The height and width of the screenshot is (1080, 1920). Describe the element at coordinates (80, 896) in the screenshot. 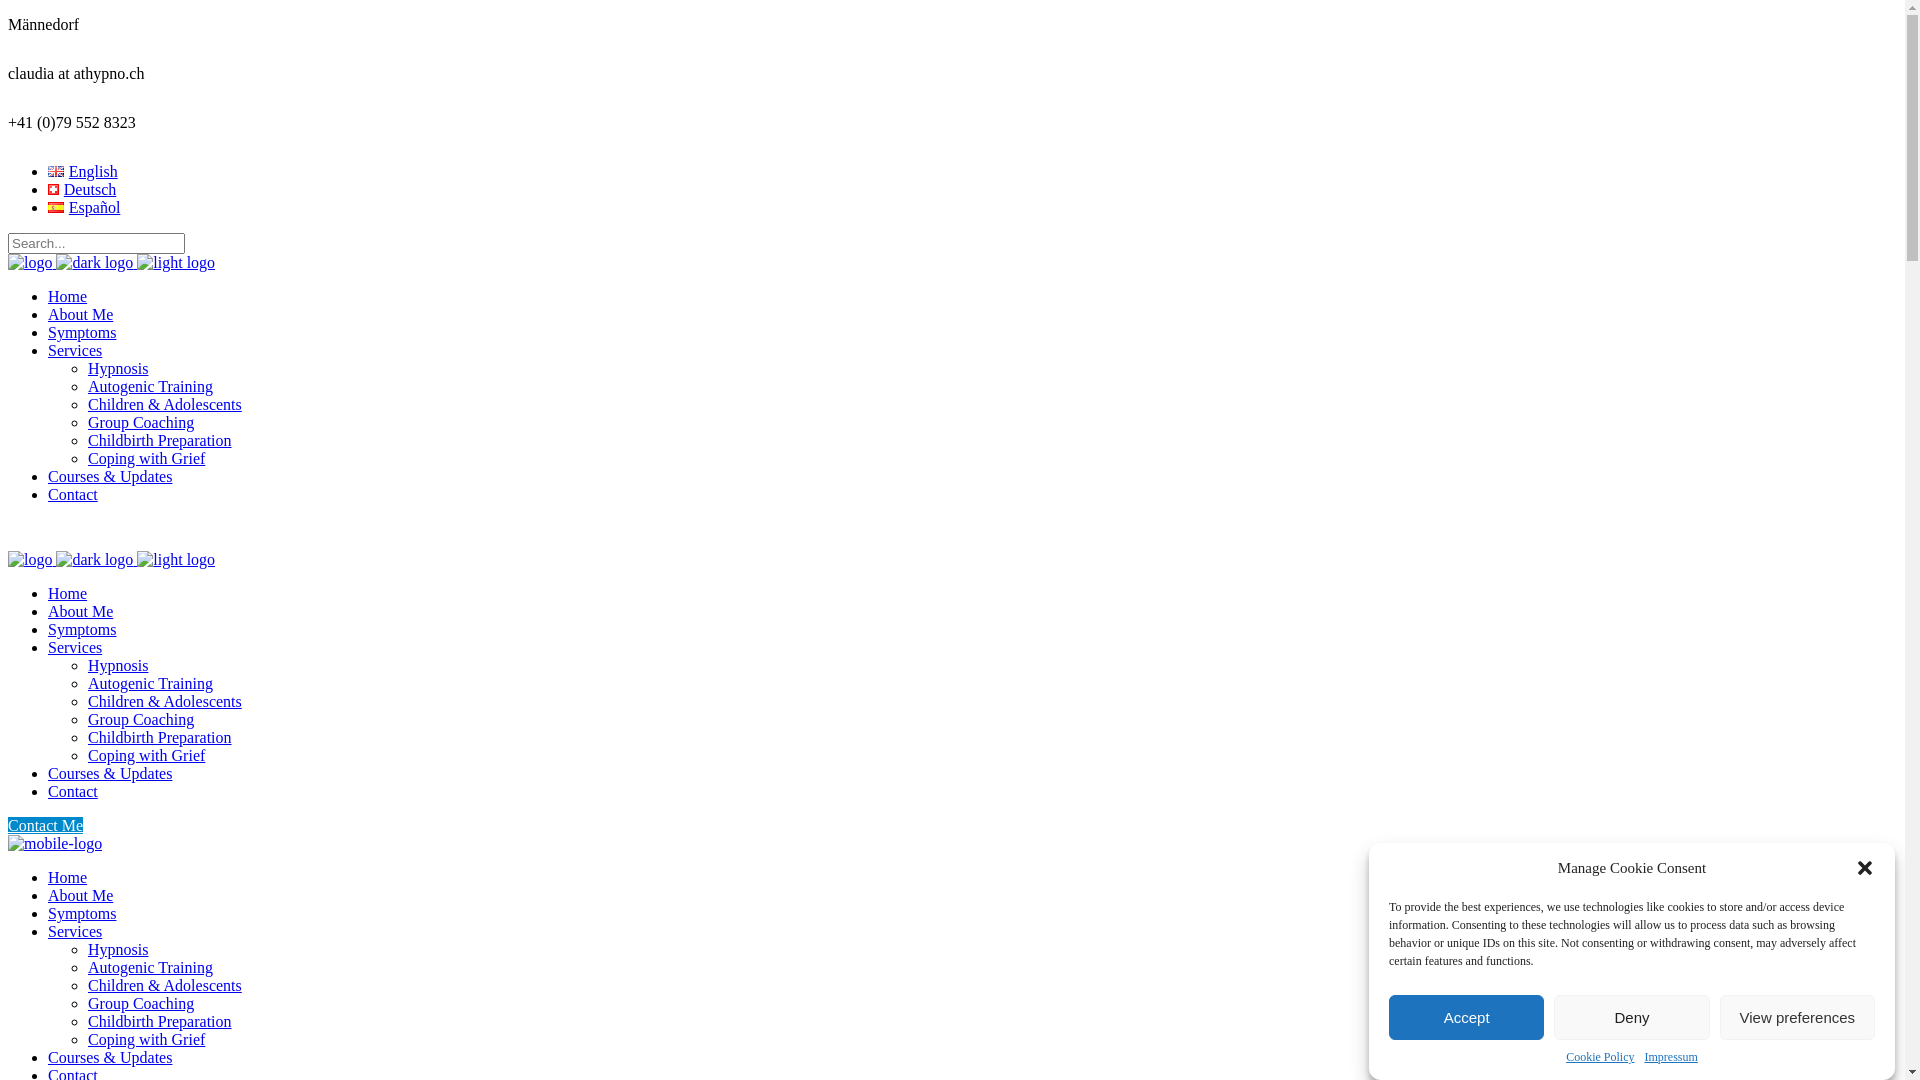

I see `About Me` at that location.